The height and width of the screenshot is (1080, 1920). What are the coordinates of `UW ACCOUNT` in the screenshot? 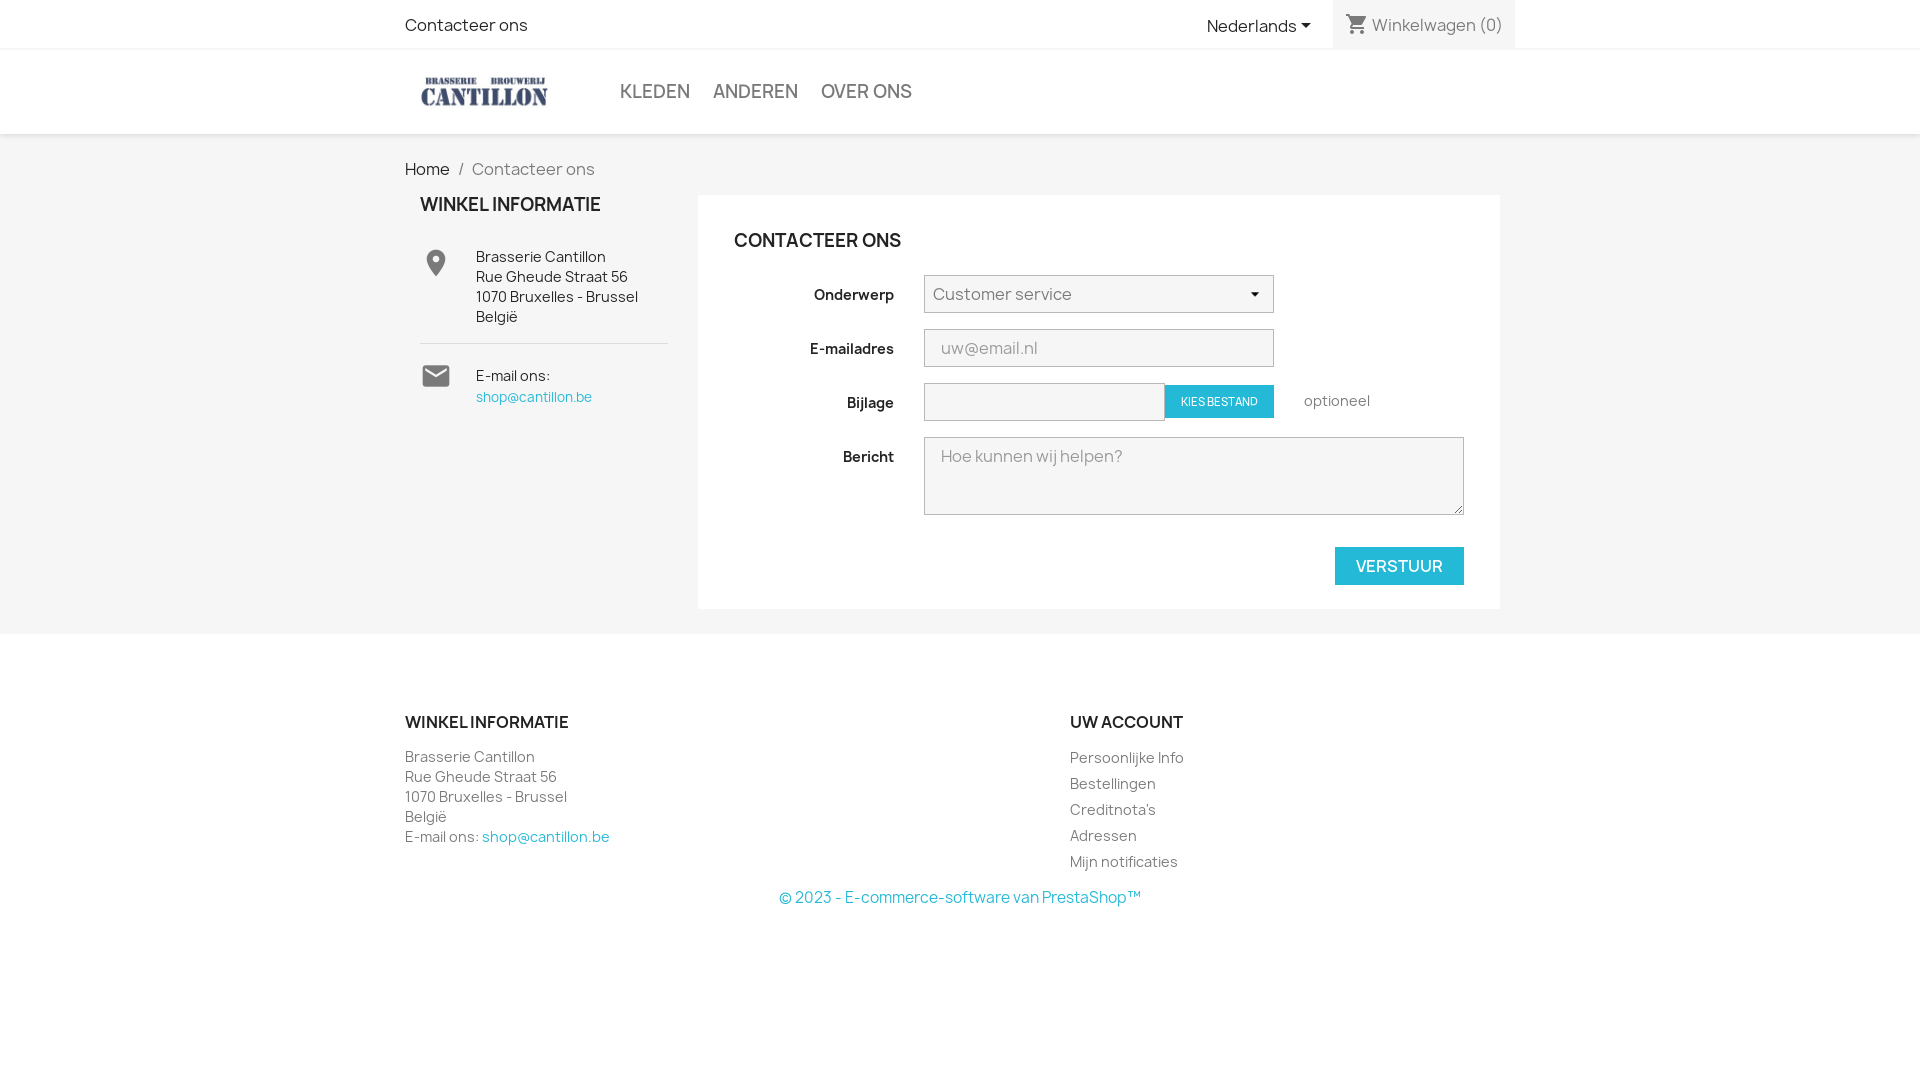 It's located at (1126, 722).